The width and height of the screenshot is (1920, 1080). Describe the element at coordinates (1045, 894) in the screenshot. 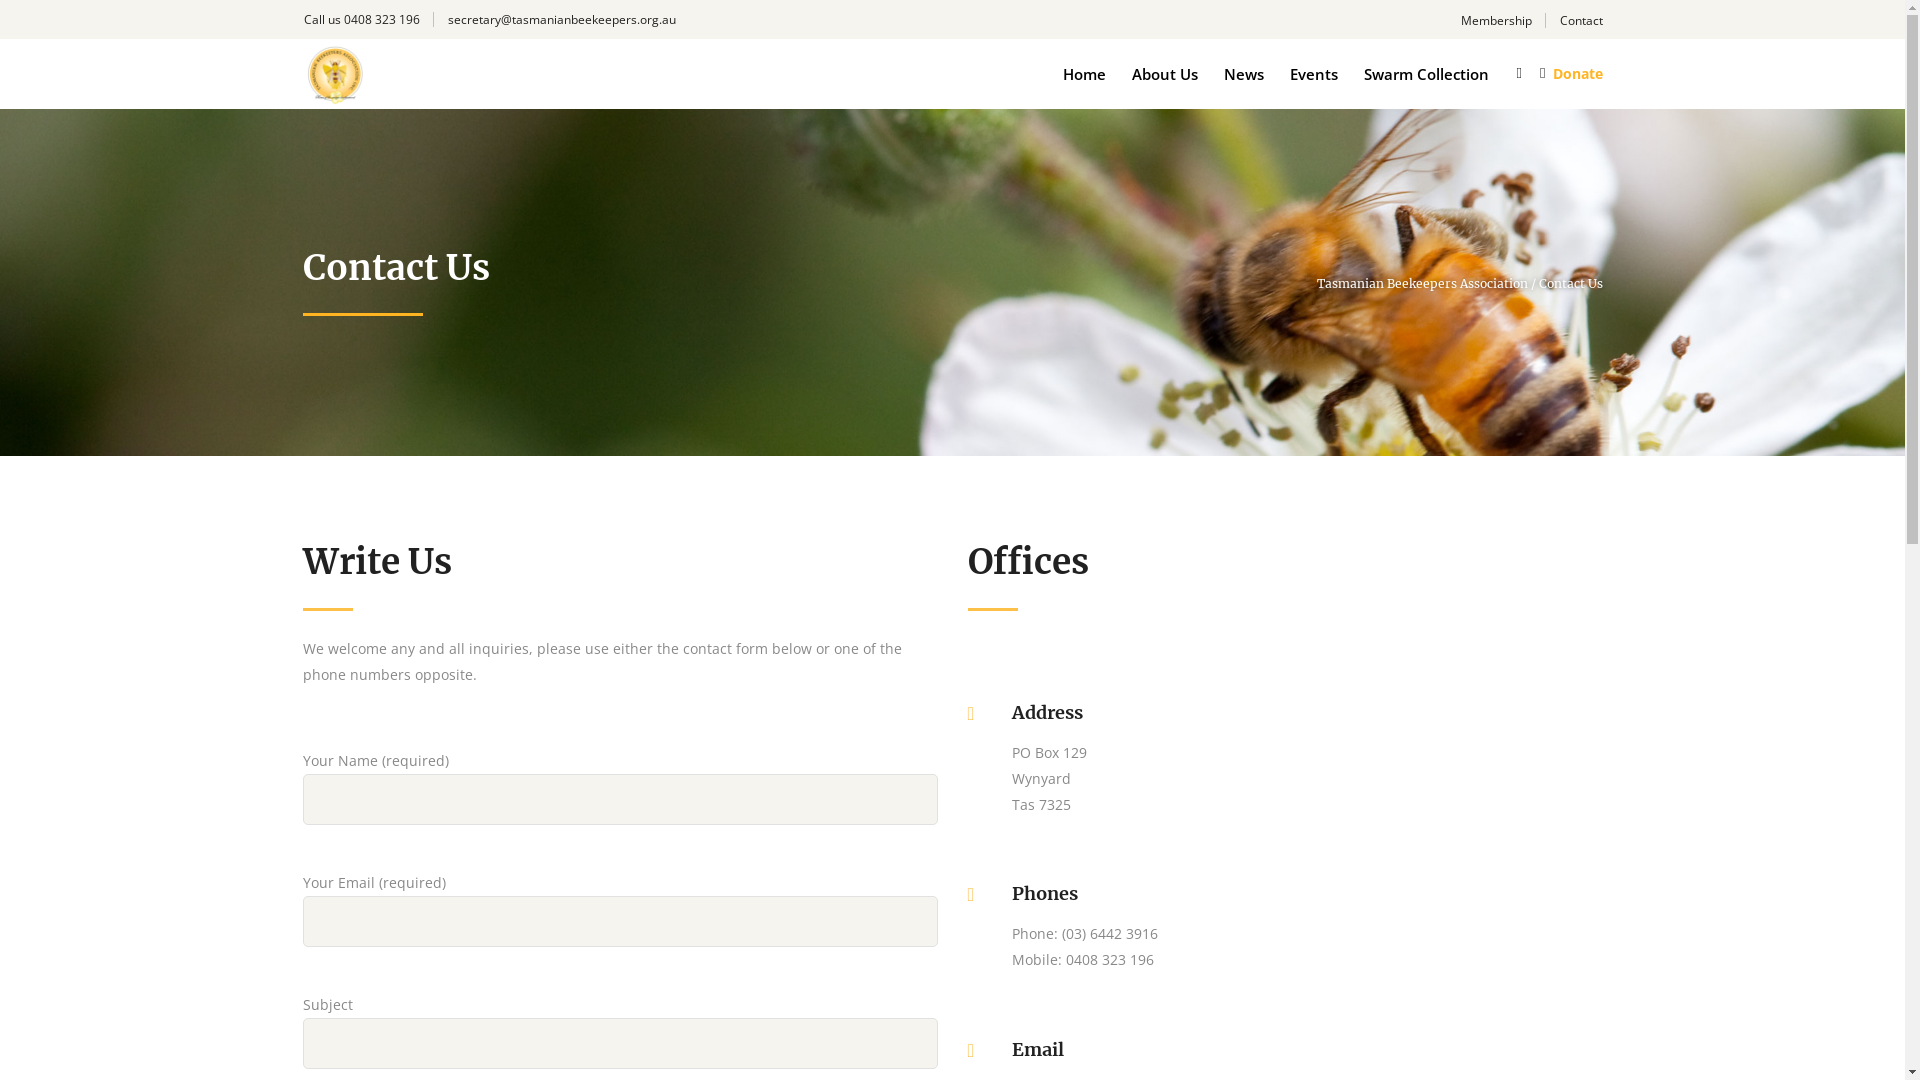

I see `Phones` at that location.